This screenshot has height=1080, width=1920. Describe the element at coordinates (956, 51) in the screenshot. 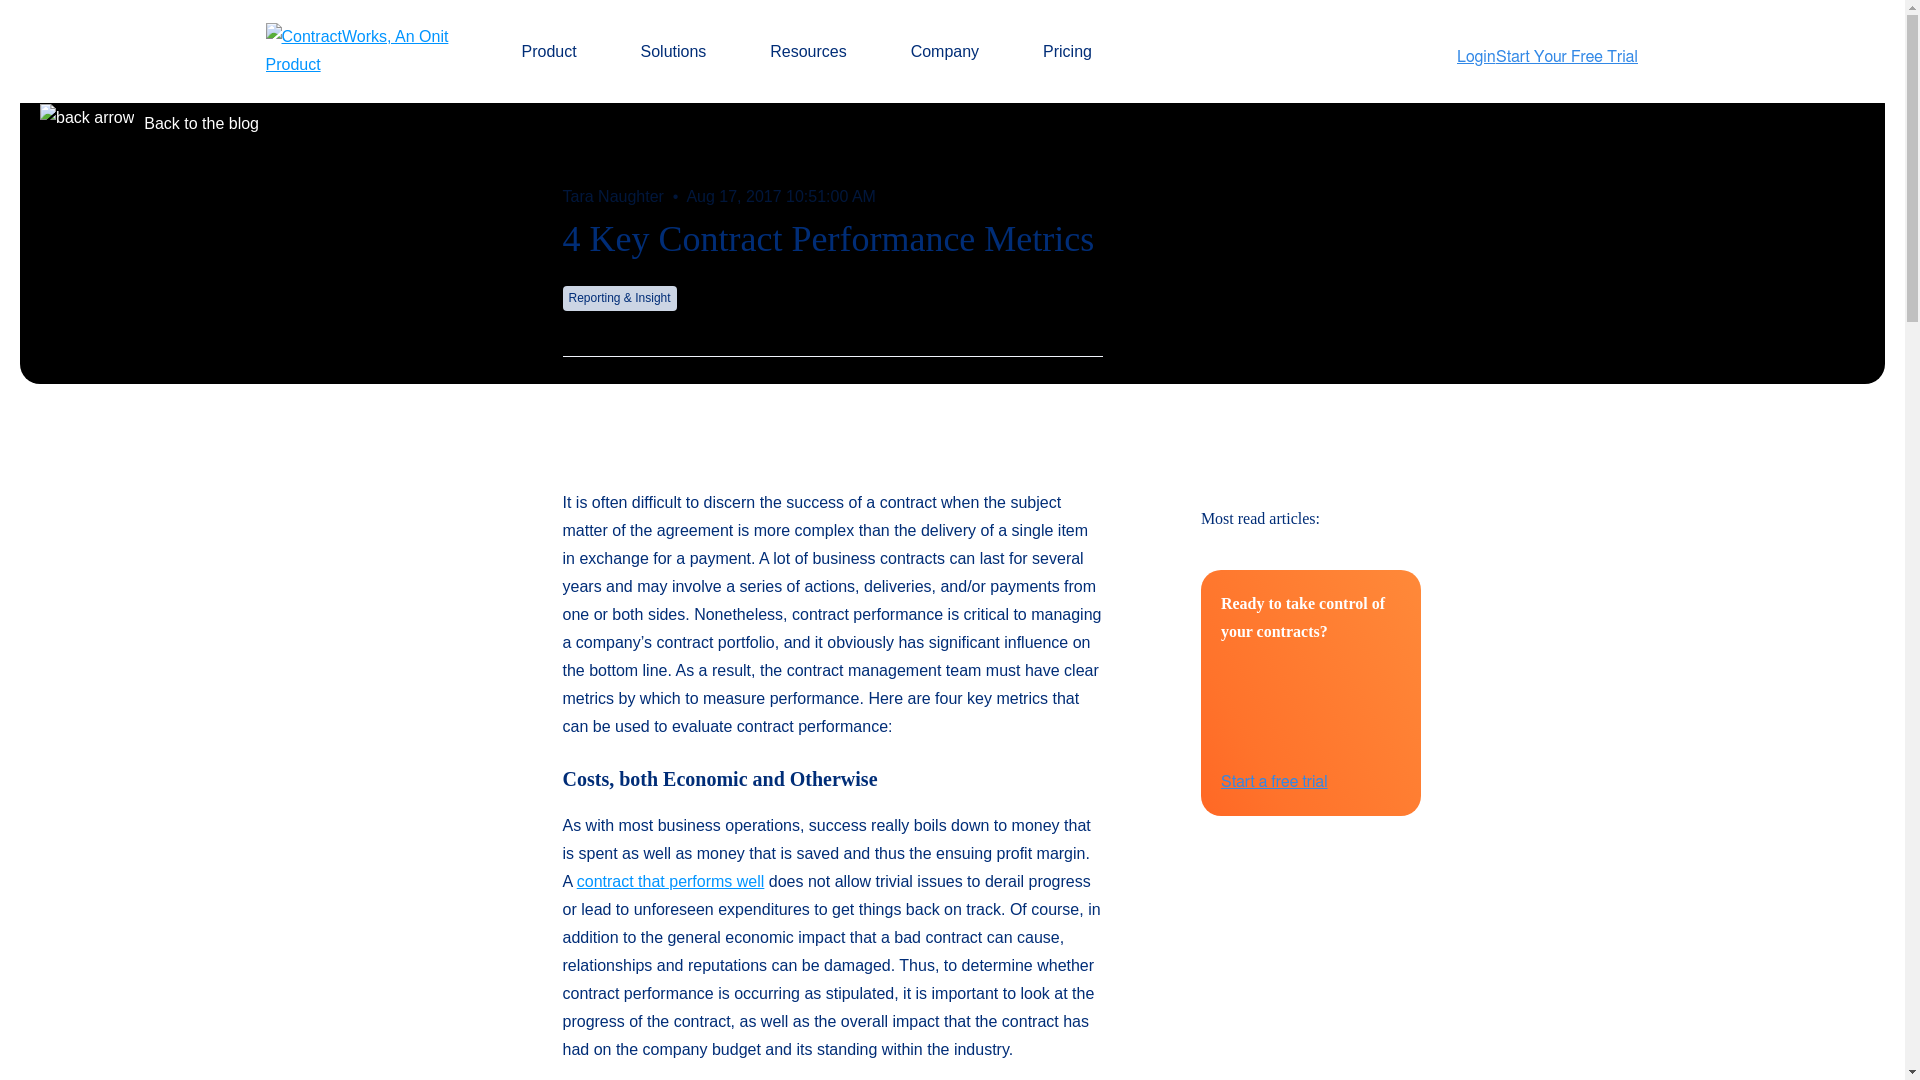

I see `Company` at that location.